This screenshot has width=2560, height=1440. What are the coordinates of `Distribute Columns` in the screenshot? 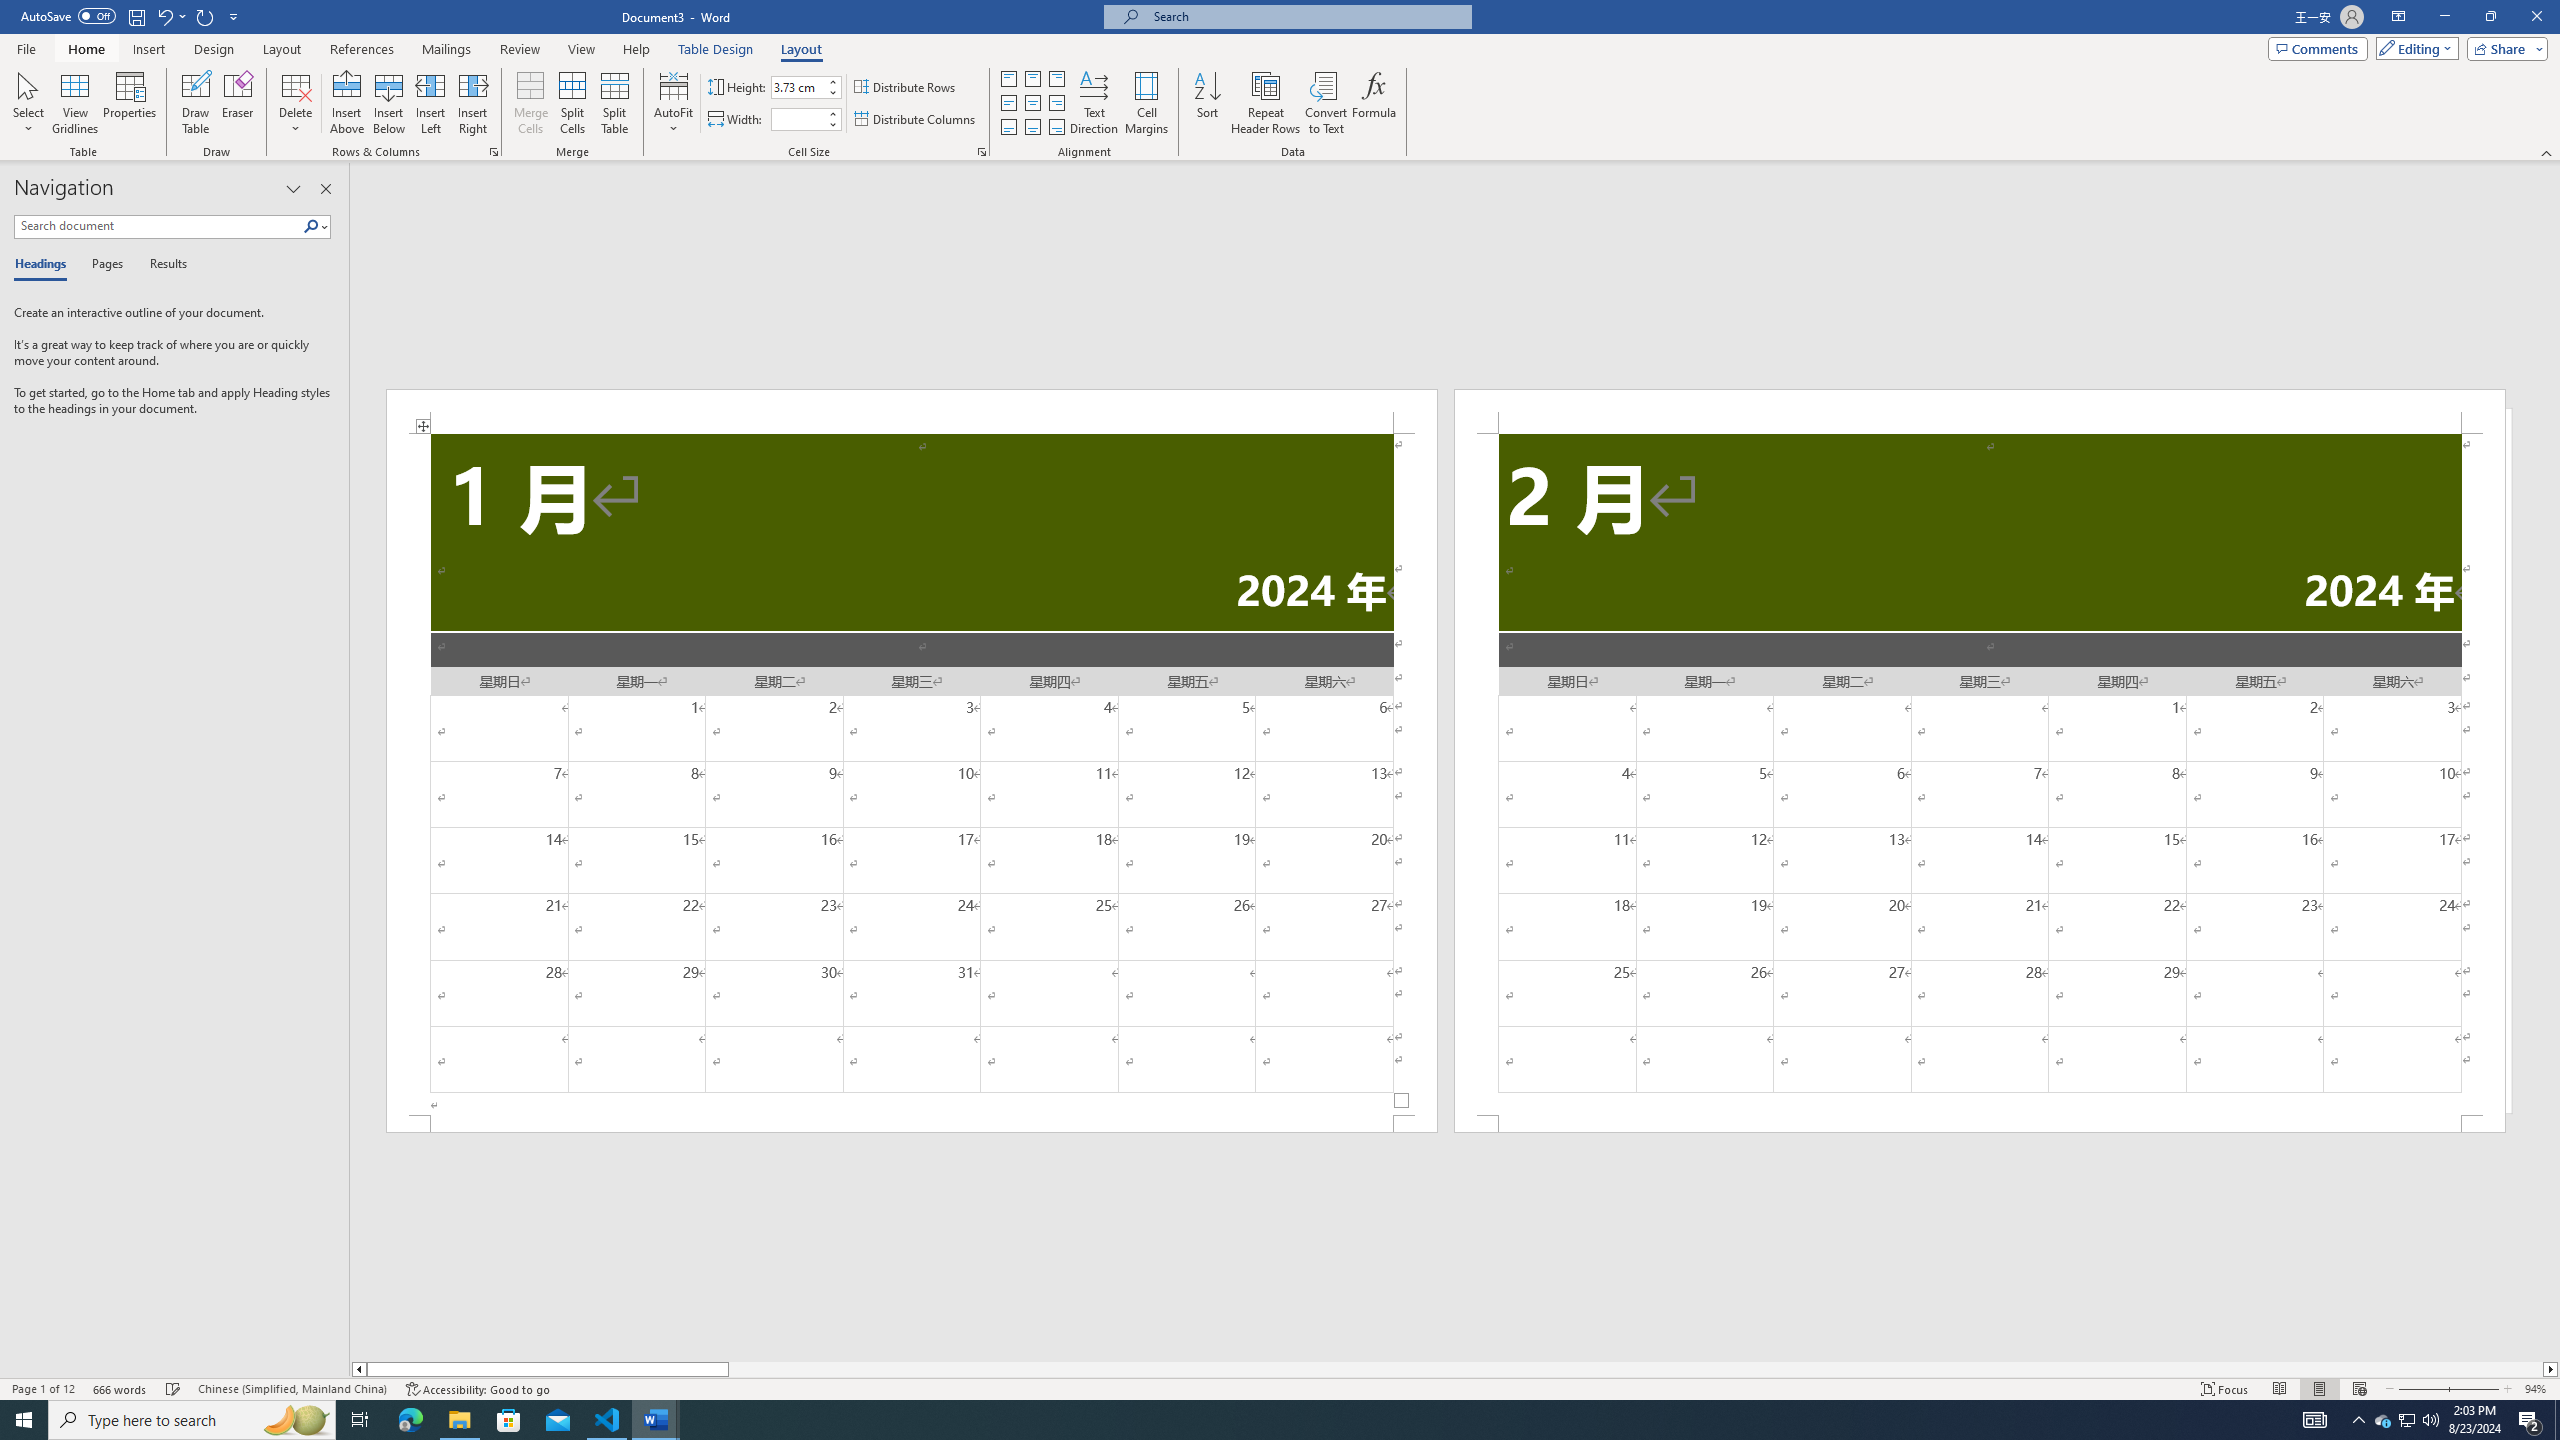 It's located at (916, 120).